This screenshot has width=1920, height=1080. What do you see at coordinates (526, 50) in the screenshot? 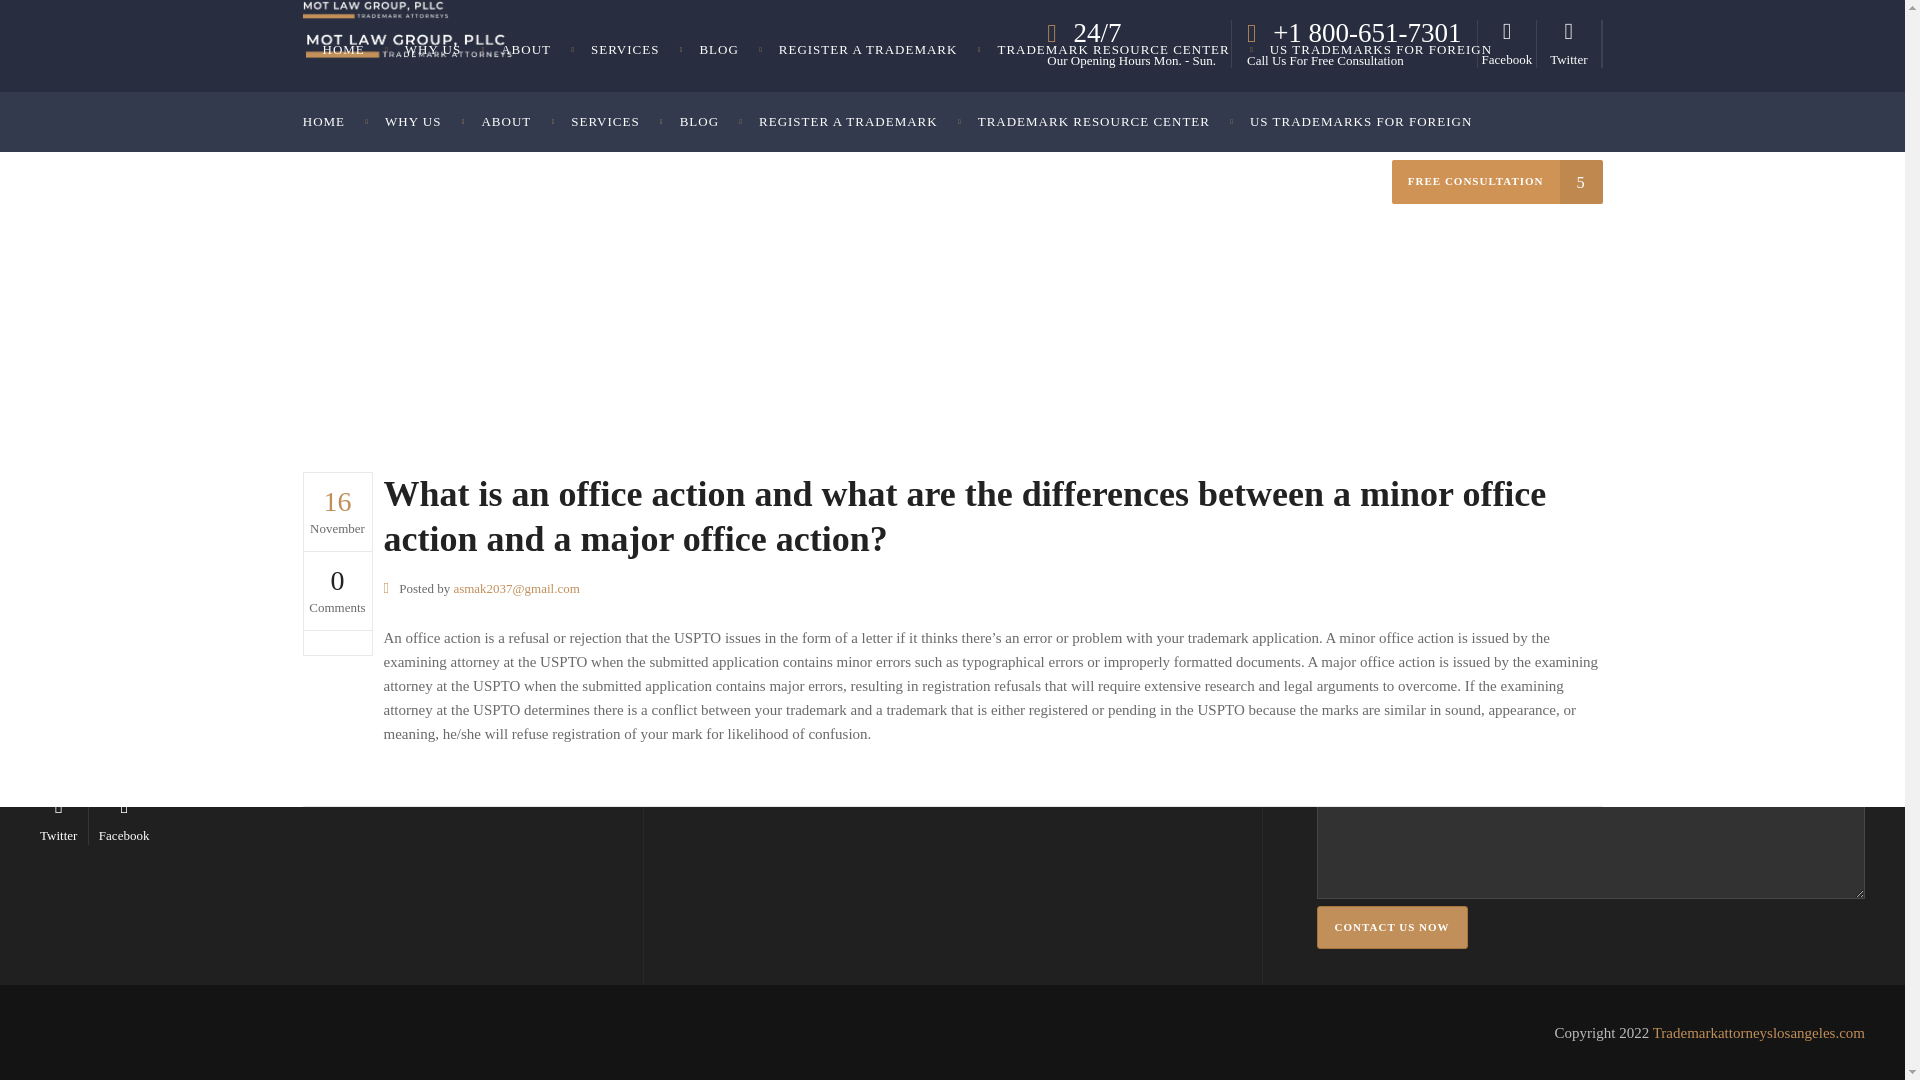
I see `ABOUT` at bounding box center [526, 50].